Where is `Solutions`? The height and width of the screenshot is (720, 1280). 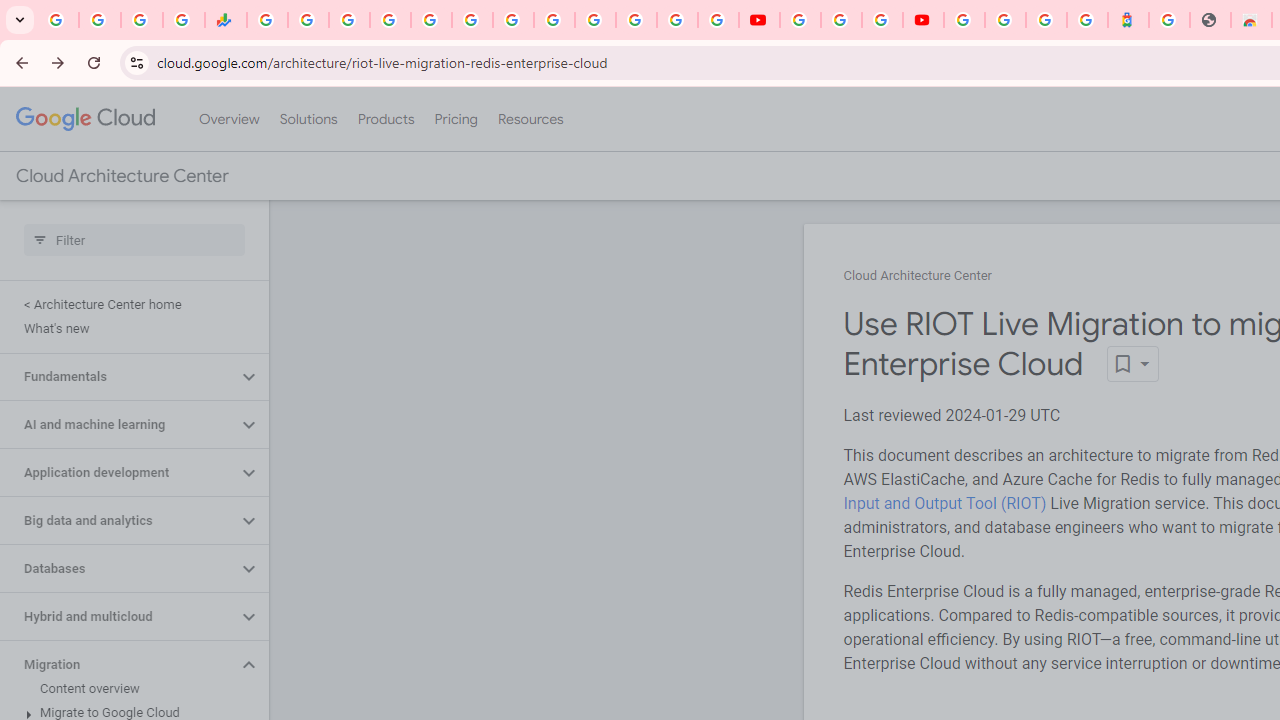 Solutions is located at coordinates (308, 119).